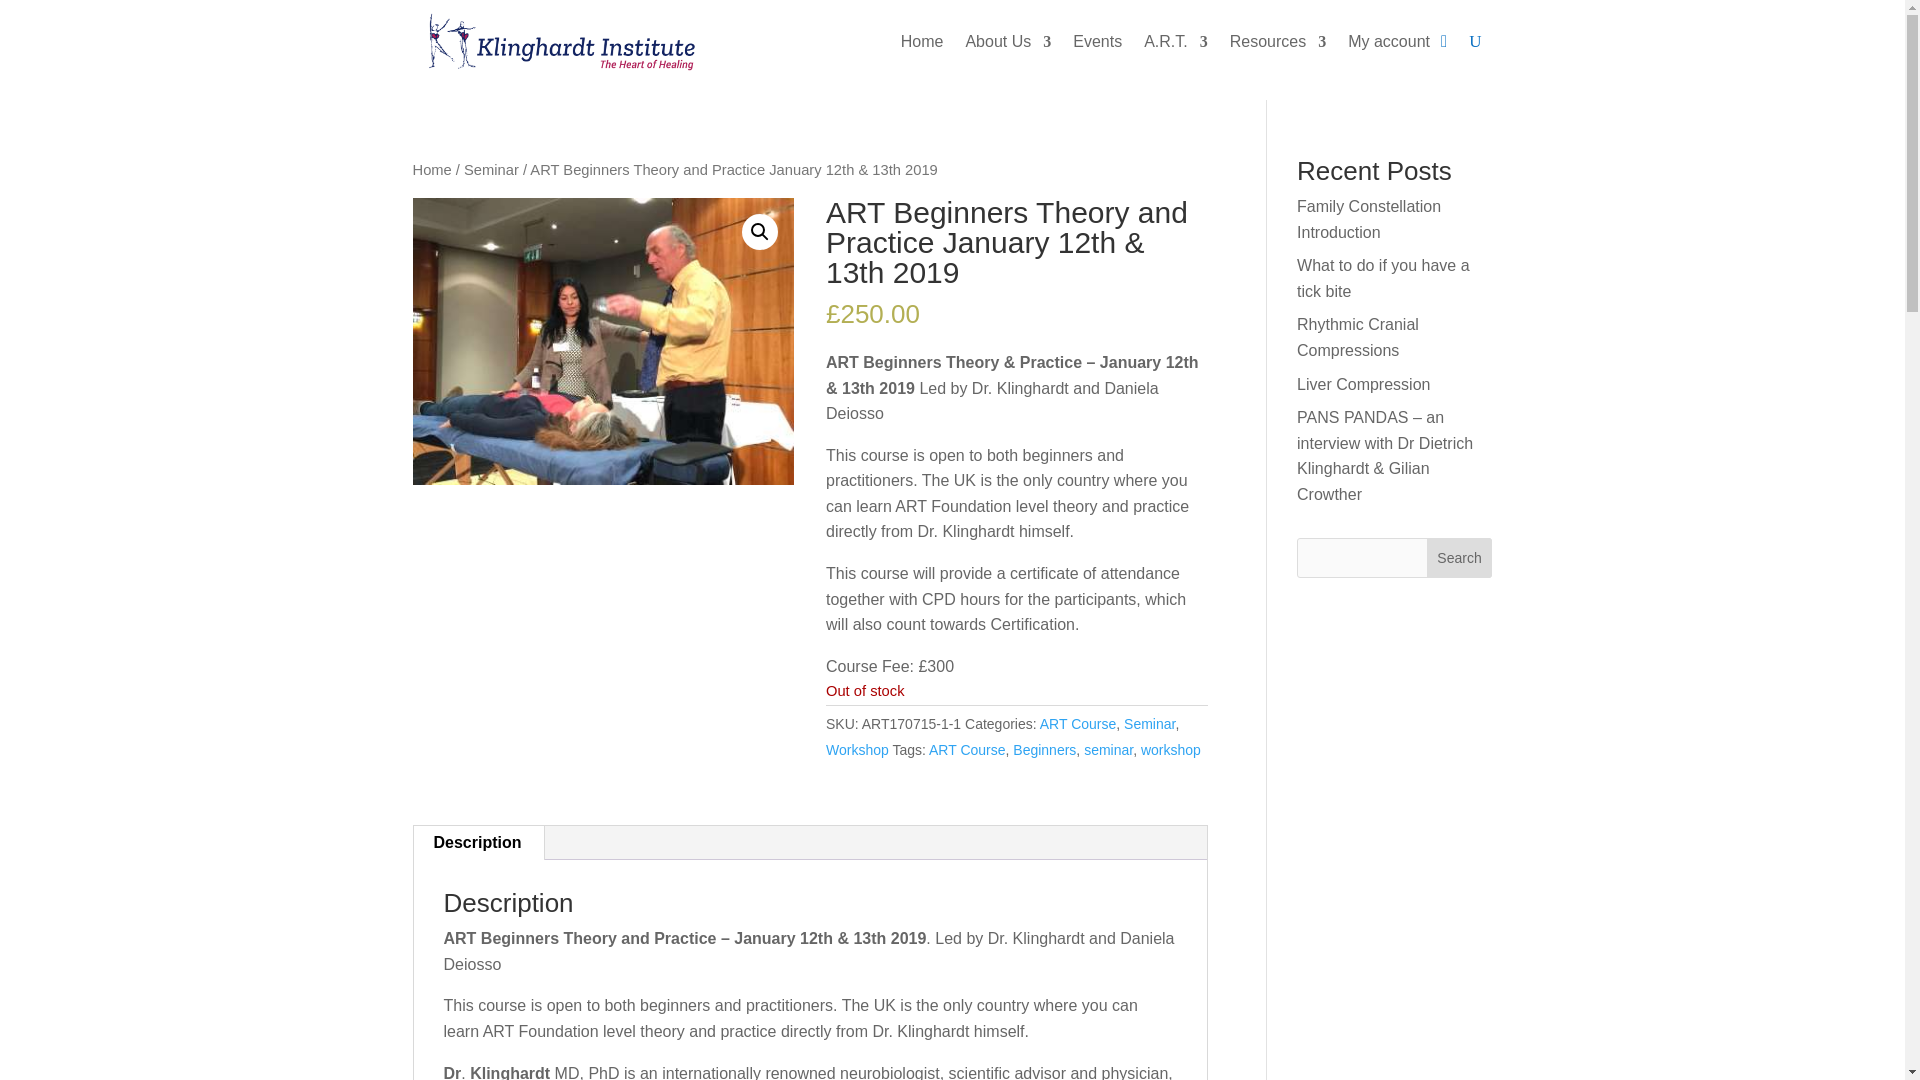 This screenshot has height=1080, width=1920. What do you see at coordinates (603, 340) in the screenshot?
I see `ART1` at bounding box center [603, 340].